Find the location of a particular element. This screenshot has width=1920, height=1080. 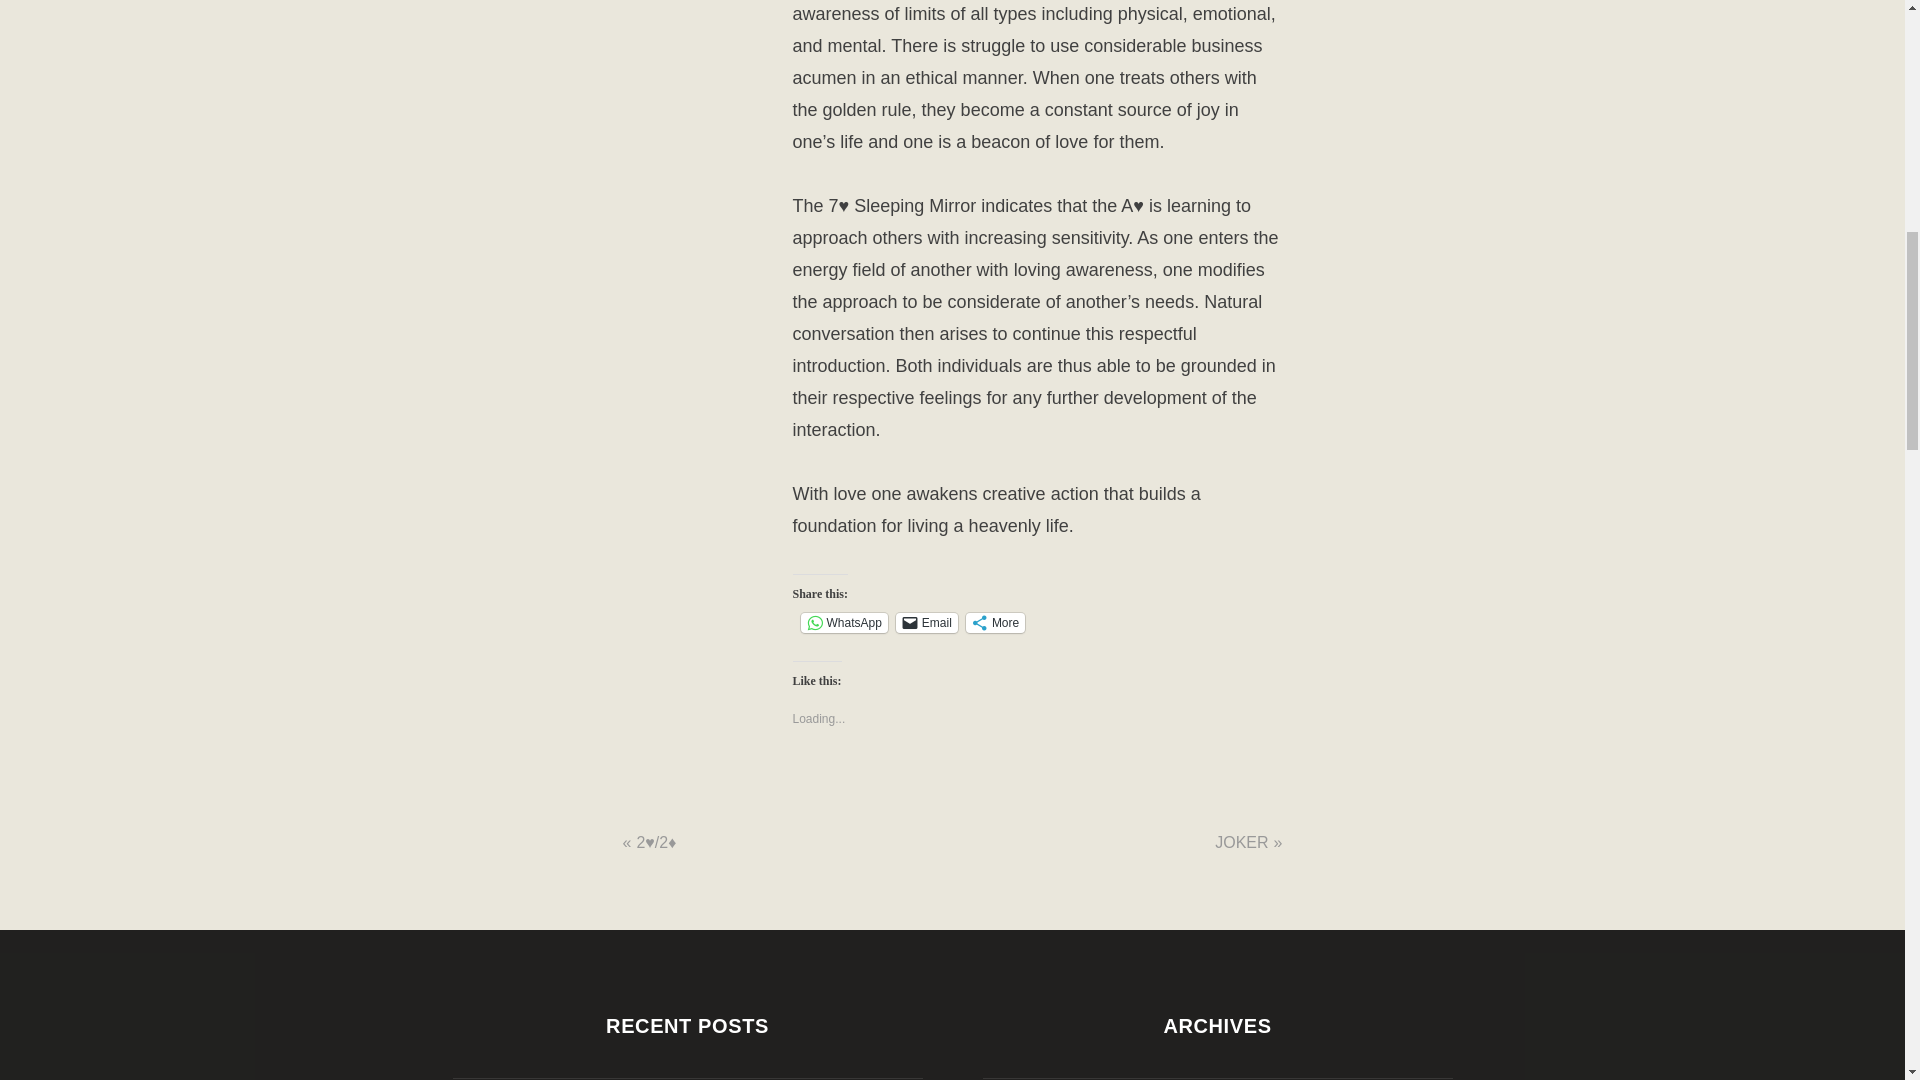

Click to email a link to a friend is located at coordinates (927, 622).